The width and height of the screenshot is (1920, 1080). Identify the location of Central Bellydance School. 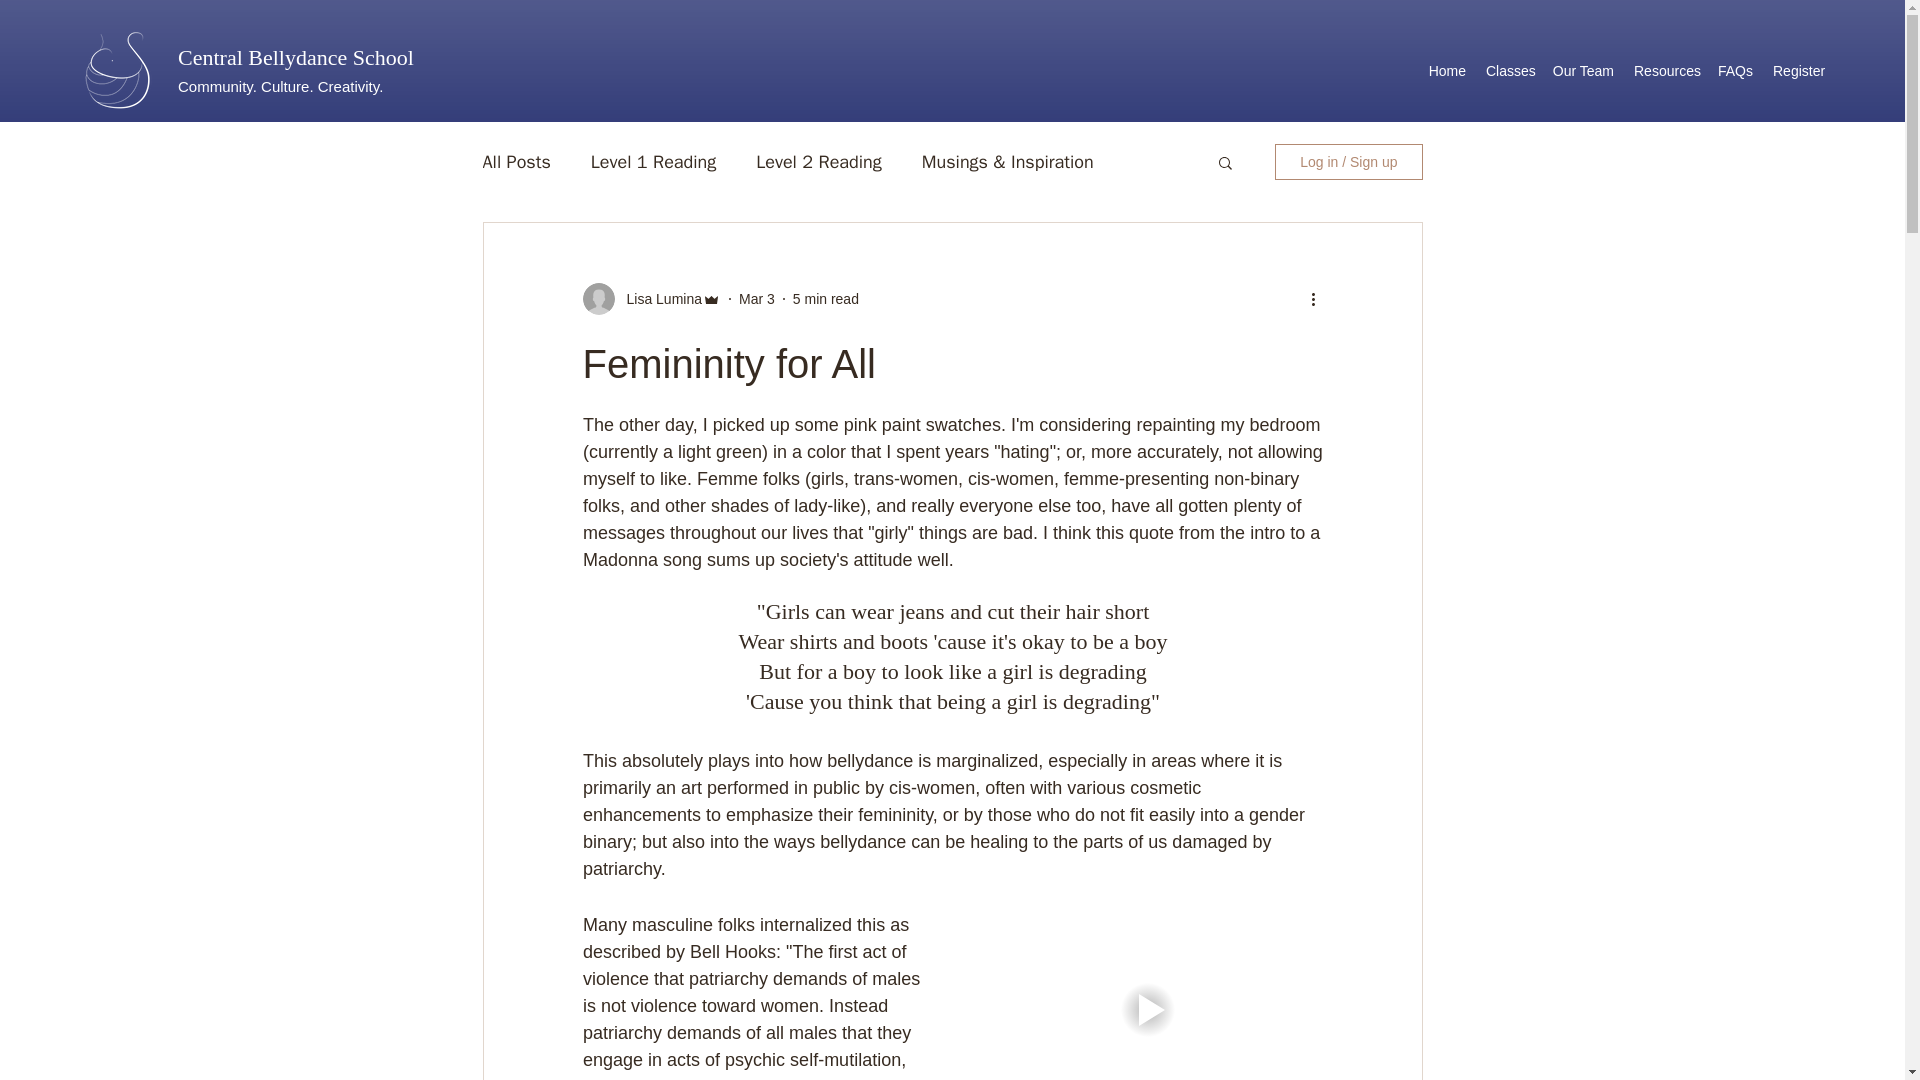
(296, 58).